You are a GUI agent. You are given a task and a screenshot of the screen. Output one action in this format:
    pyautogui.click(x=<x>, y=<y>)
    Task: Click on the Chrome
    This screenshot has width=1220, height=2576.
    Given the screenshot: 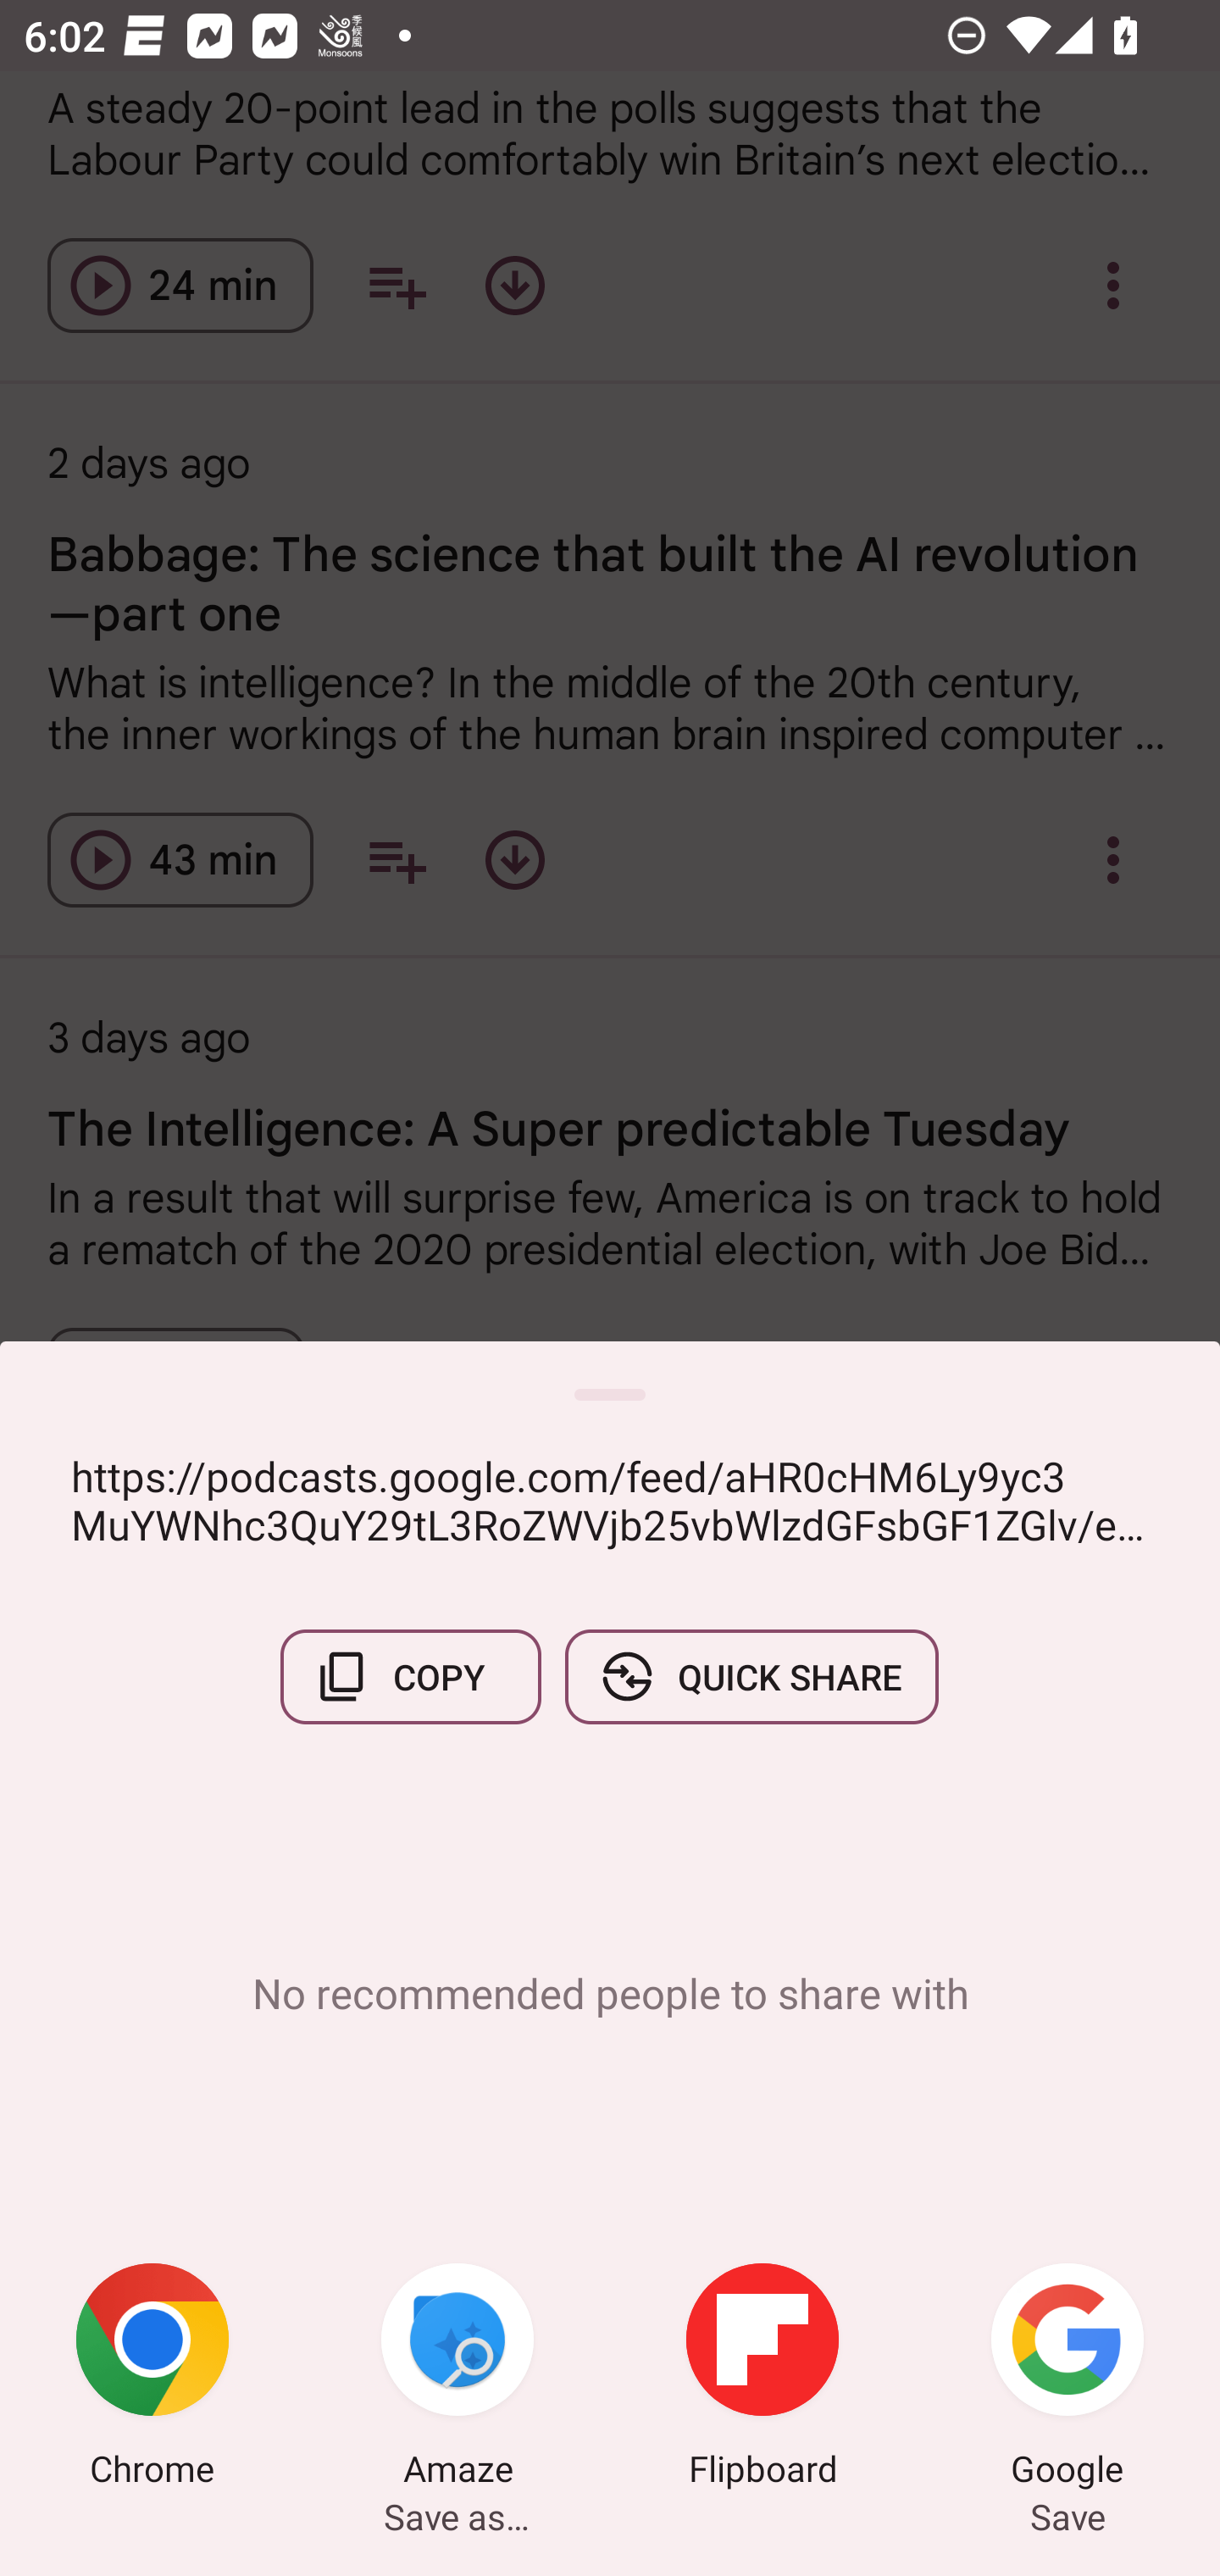 What is the action you would take?
    pyautogui.click(x=152, y=2379)
    